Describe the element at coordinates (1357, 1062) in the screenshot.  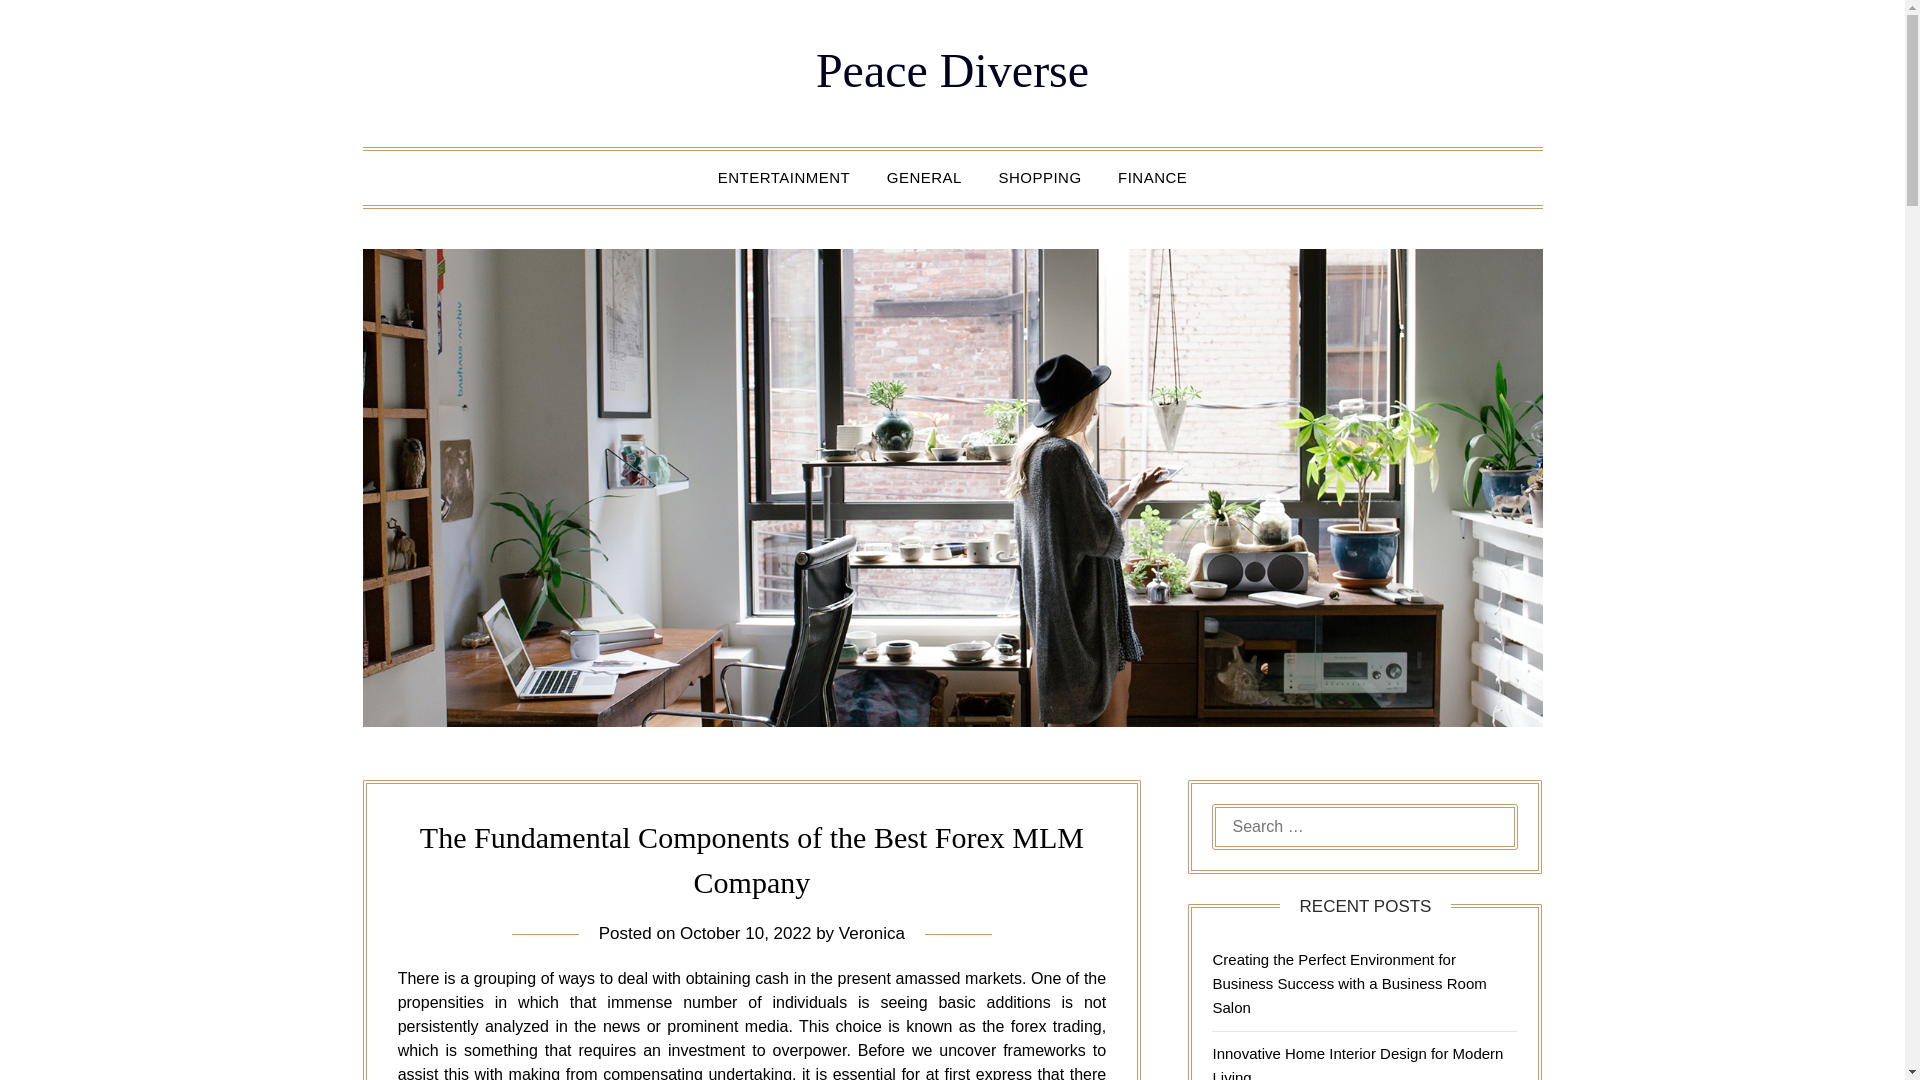
I see `Innovative Home Interior Design for Modern Living` at that location.